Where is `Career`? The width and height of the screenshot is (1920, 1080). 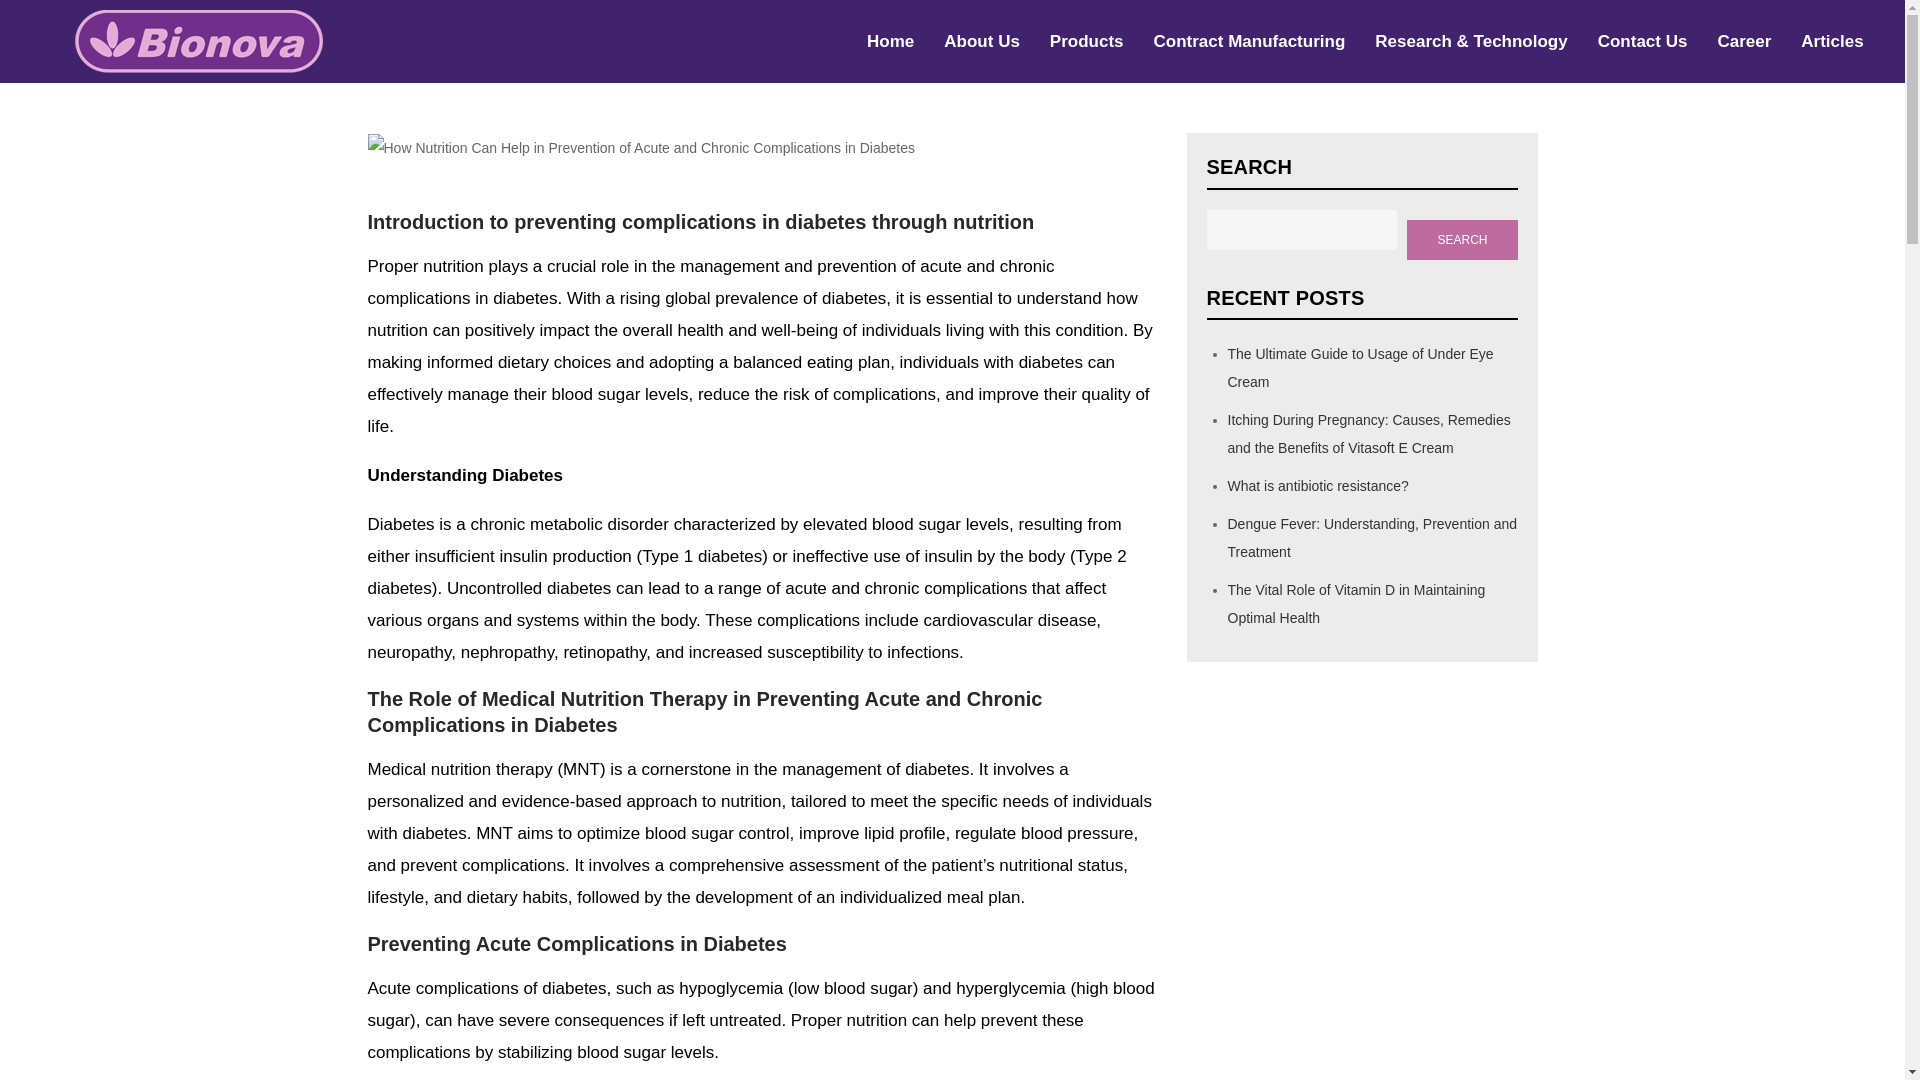
Career is located at coordinates (1743, 41).